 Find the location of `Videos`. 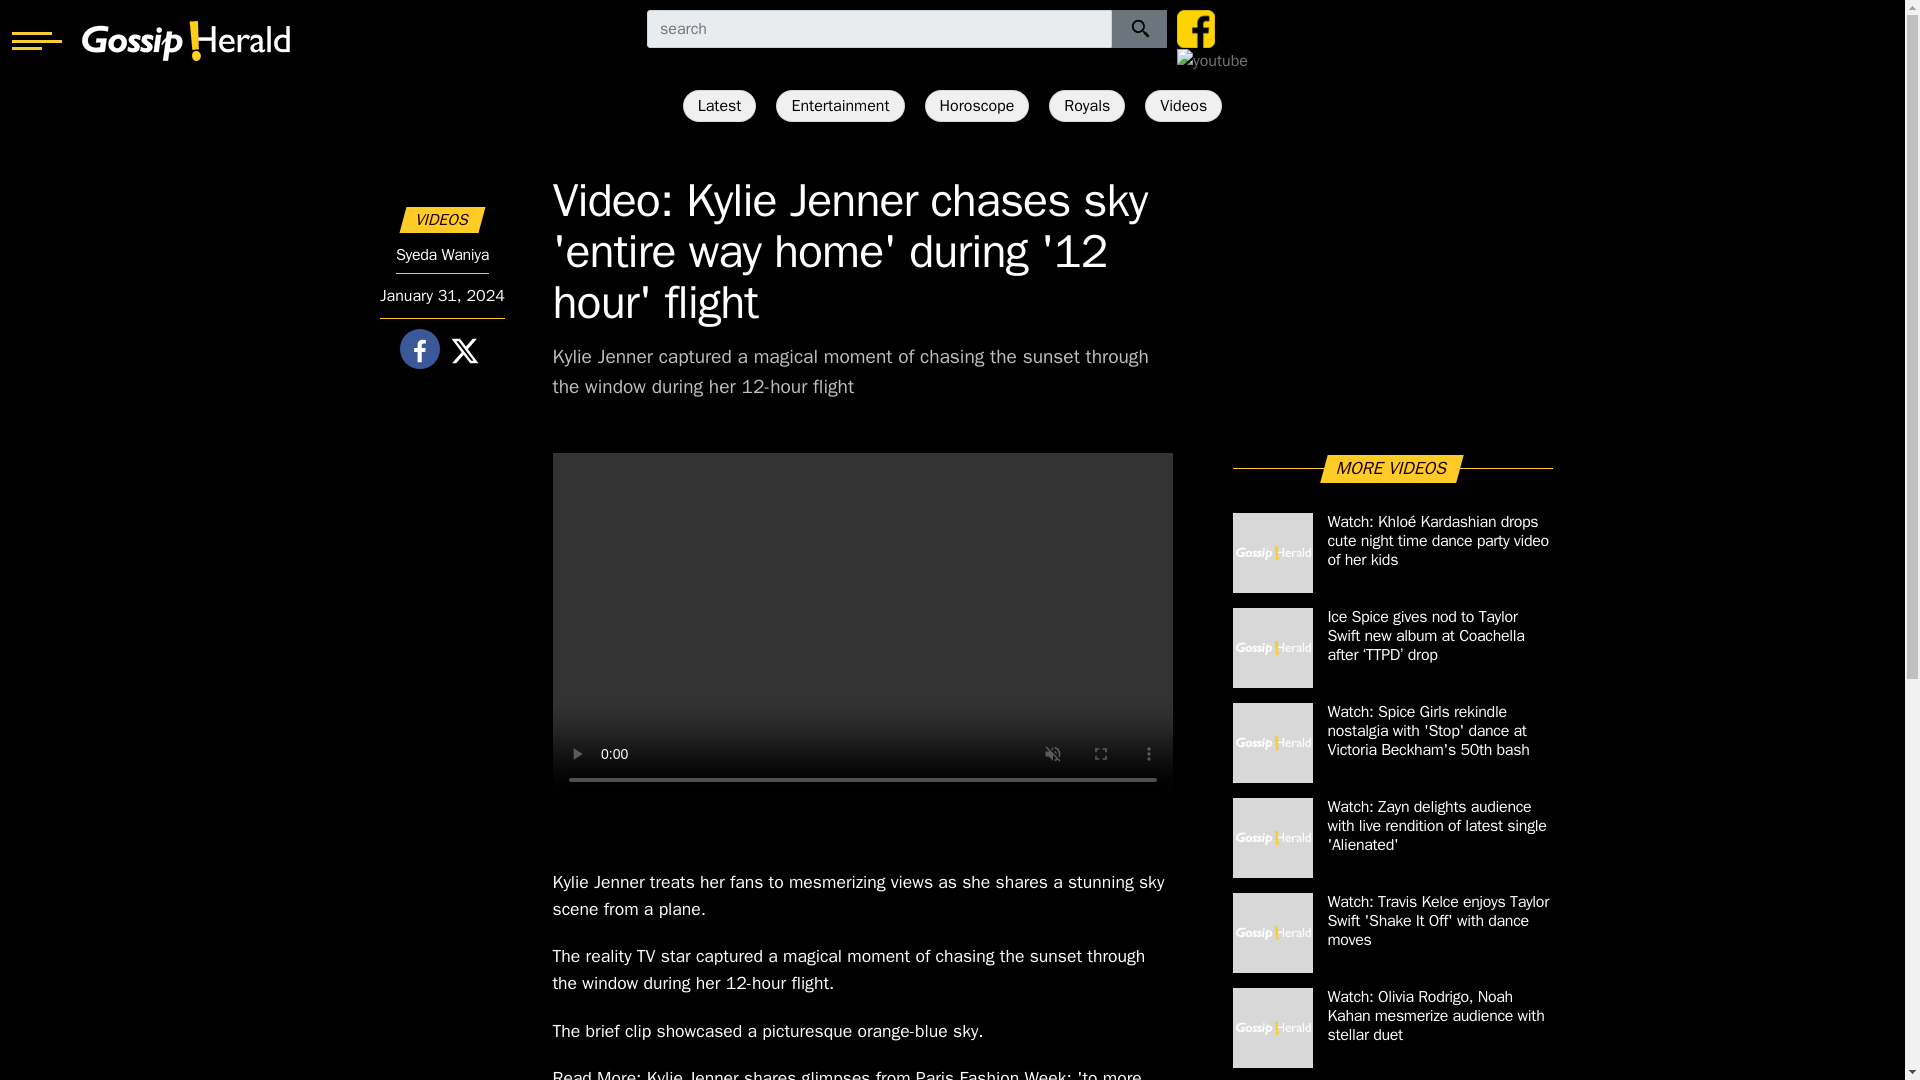

Videos is located at coordinates (1182, 106).